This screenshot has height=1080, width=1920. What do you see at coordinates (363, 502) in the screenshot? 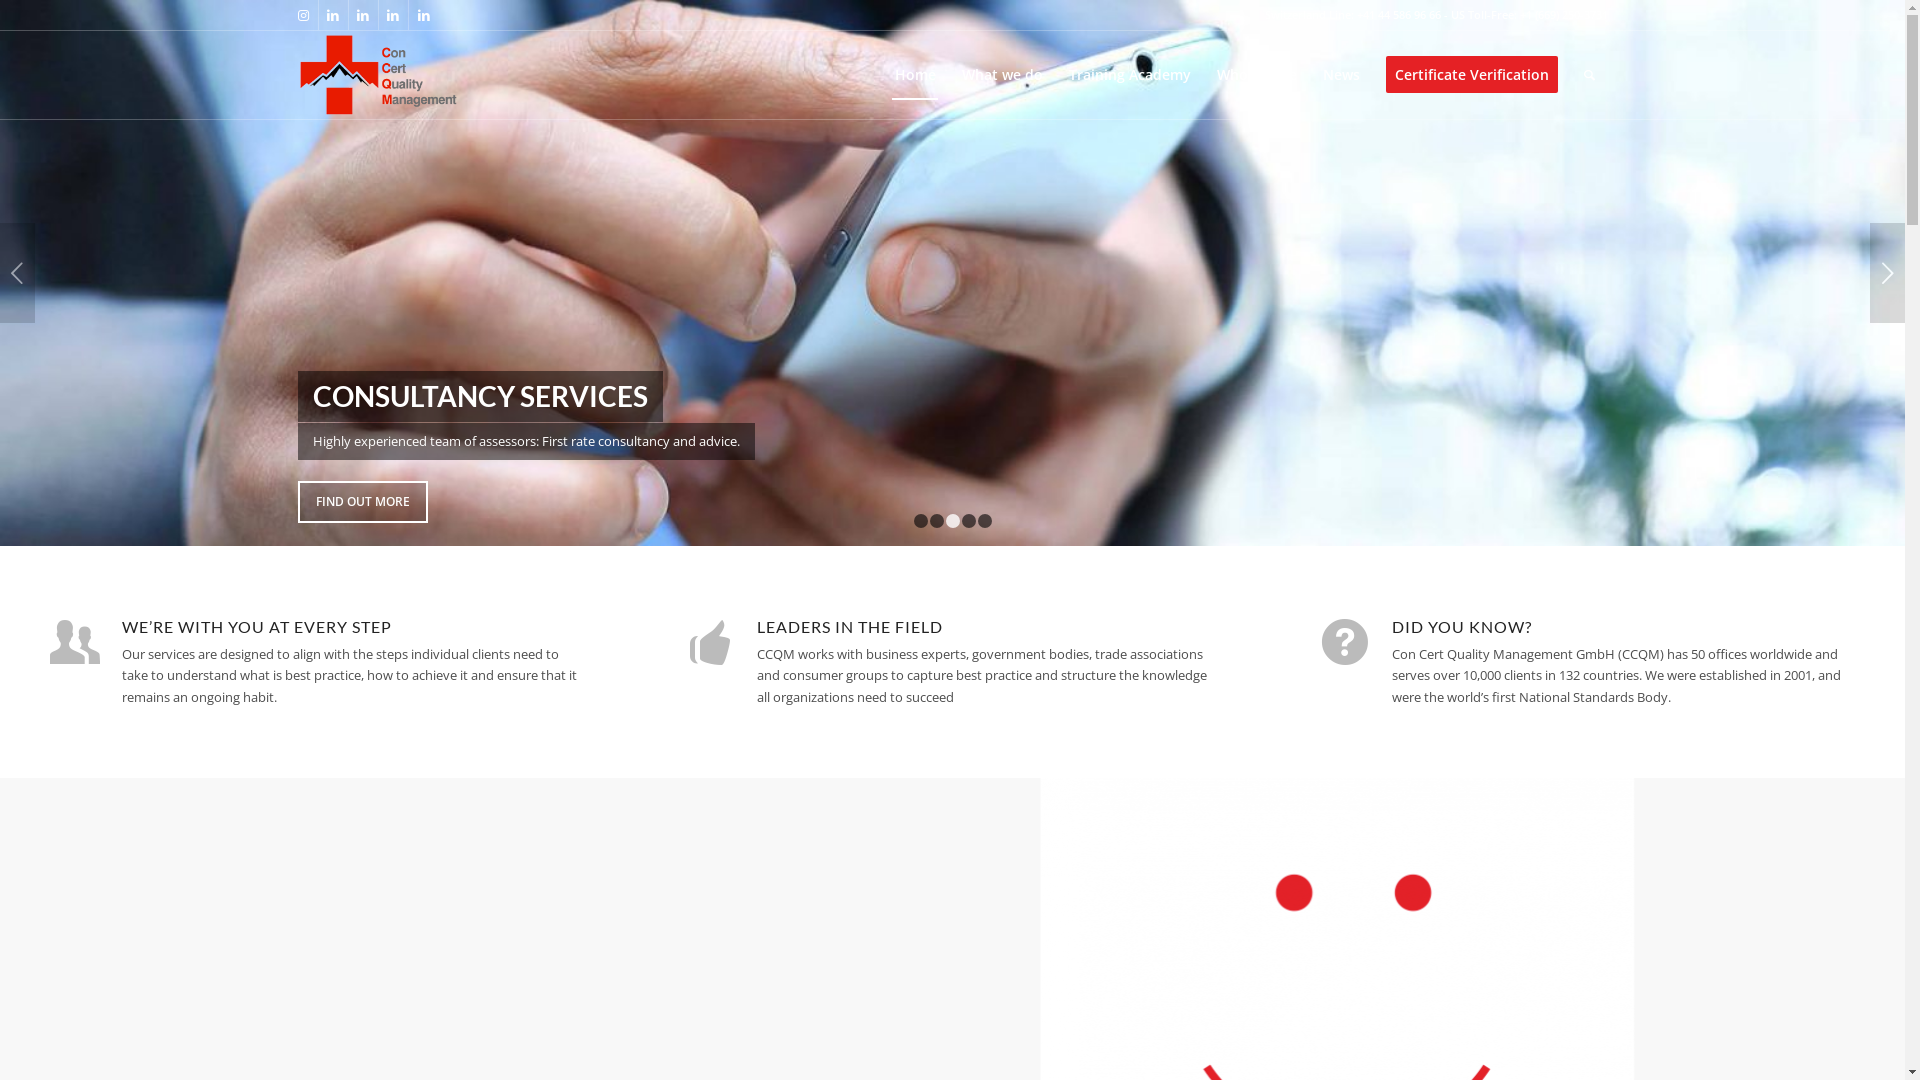
I see `FIND OUT MORE` at bounding box center [363, 502].